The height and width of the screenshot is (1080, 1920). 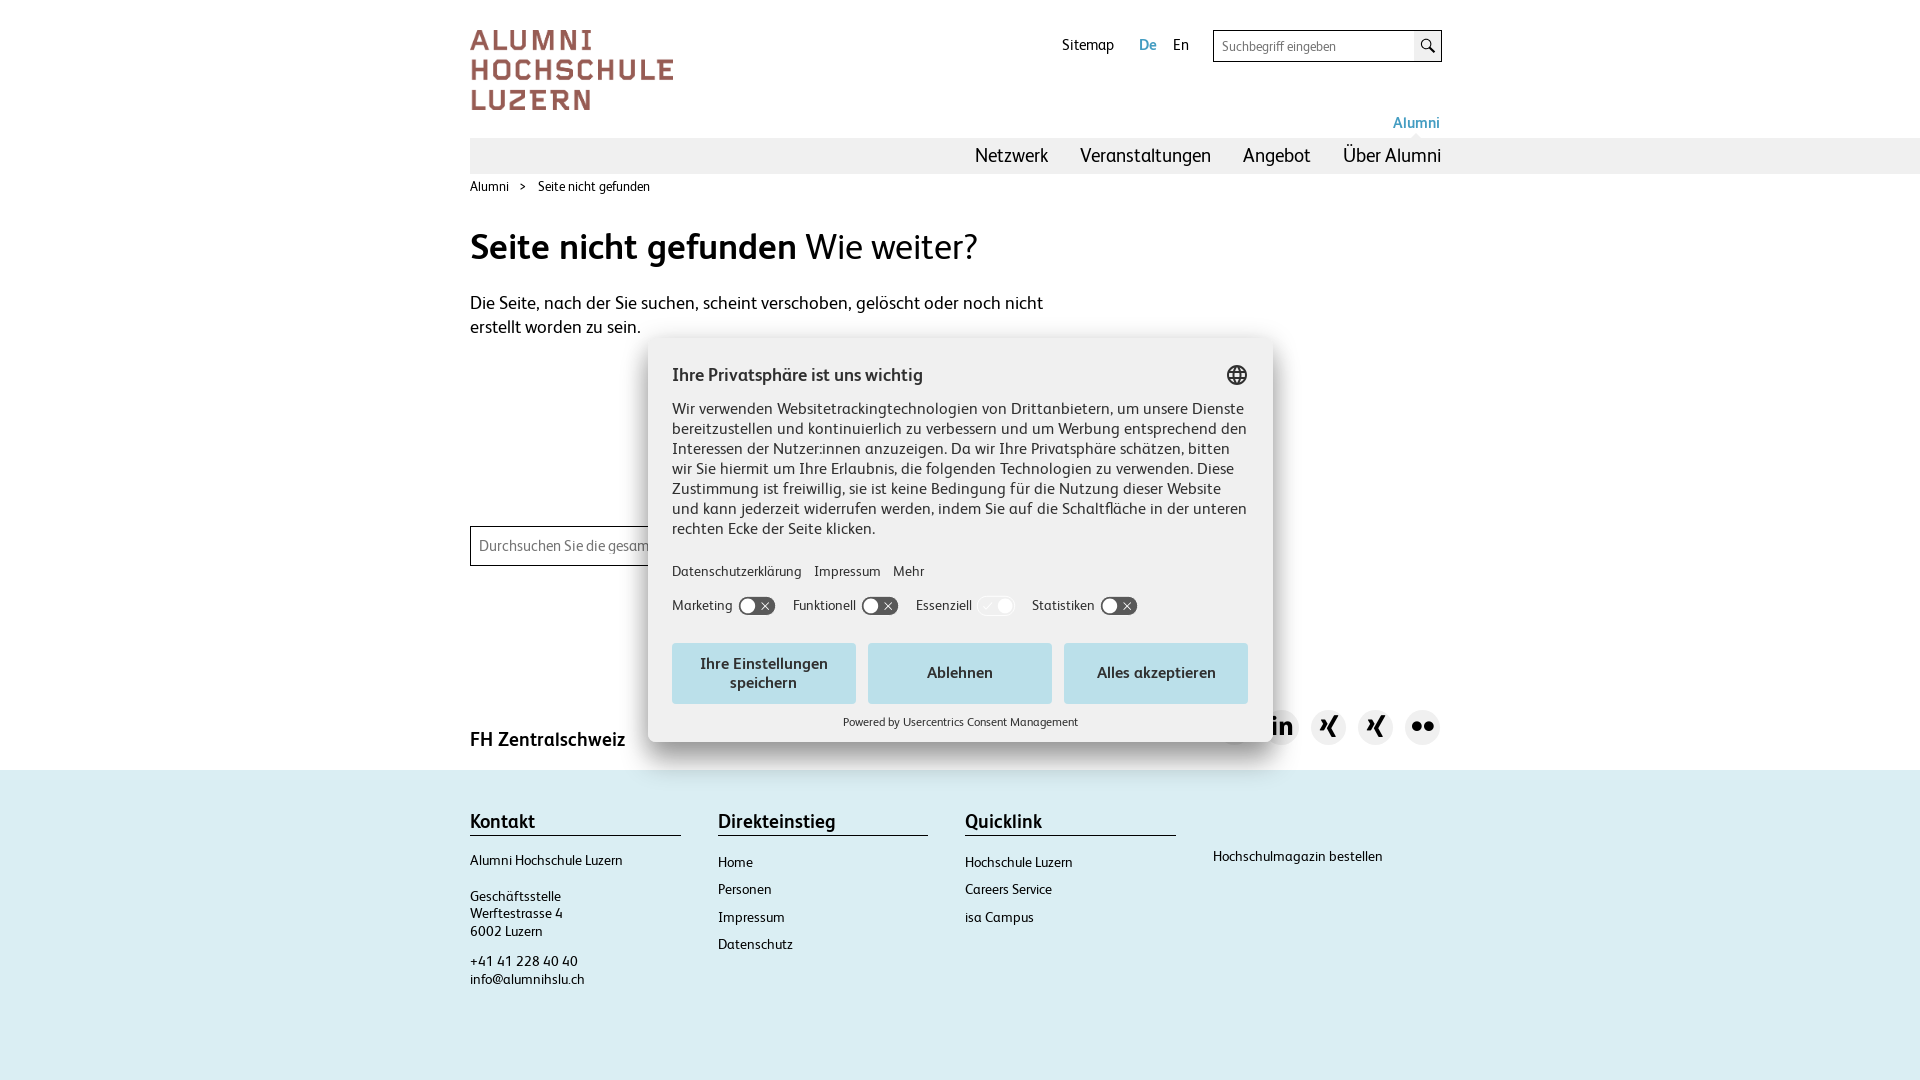 What do you see at coordinates (1147, 45) in the screenshot?
I see `De` at bounding box center [1147, 45].